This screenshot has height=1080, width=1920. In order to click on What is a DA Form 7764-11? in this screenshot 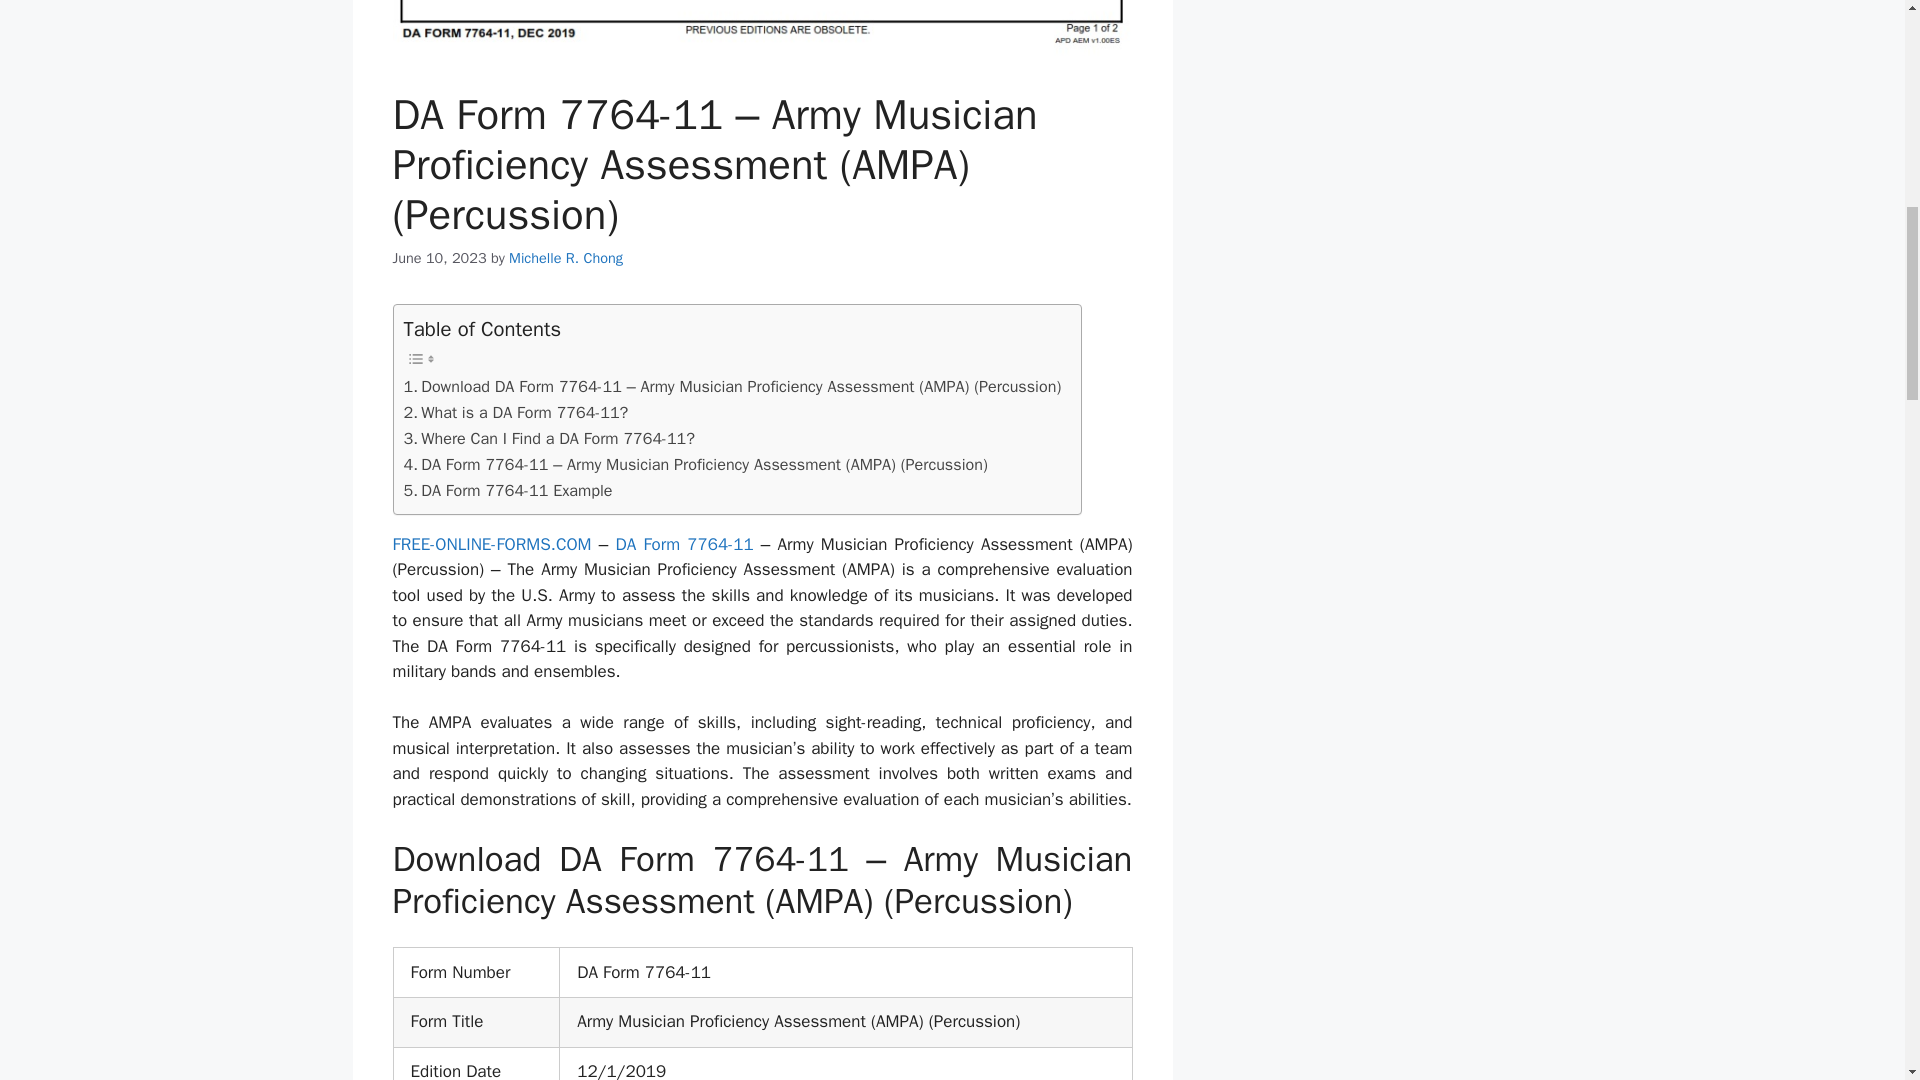, I will do `click(516, 412)`.